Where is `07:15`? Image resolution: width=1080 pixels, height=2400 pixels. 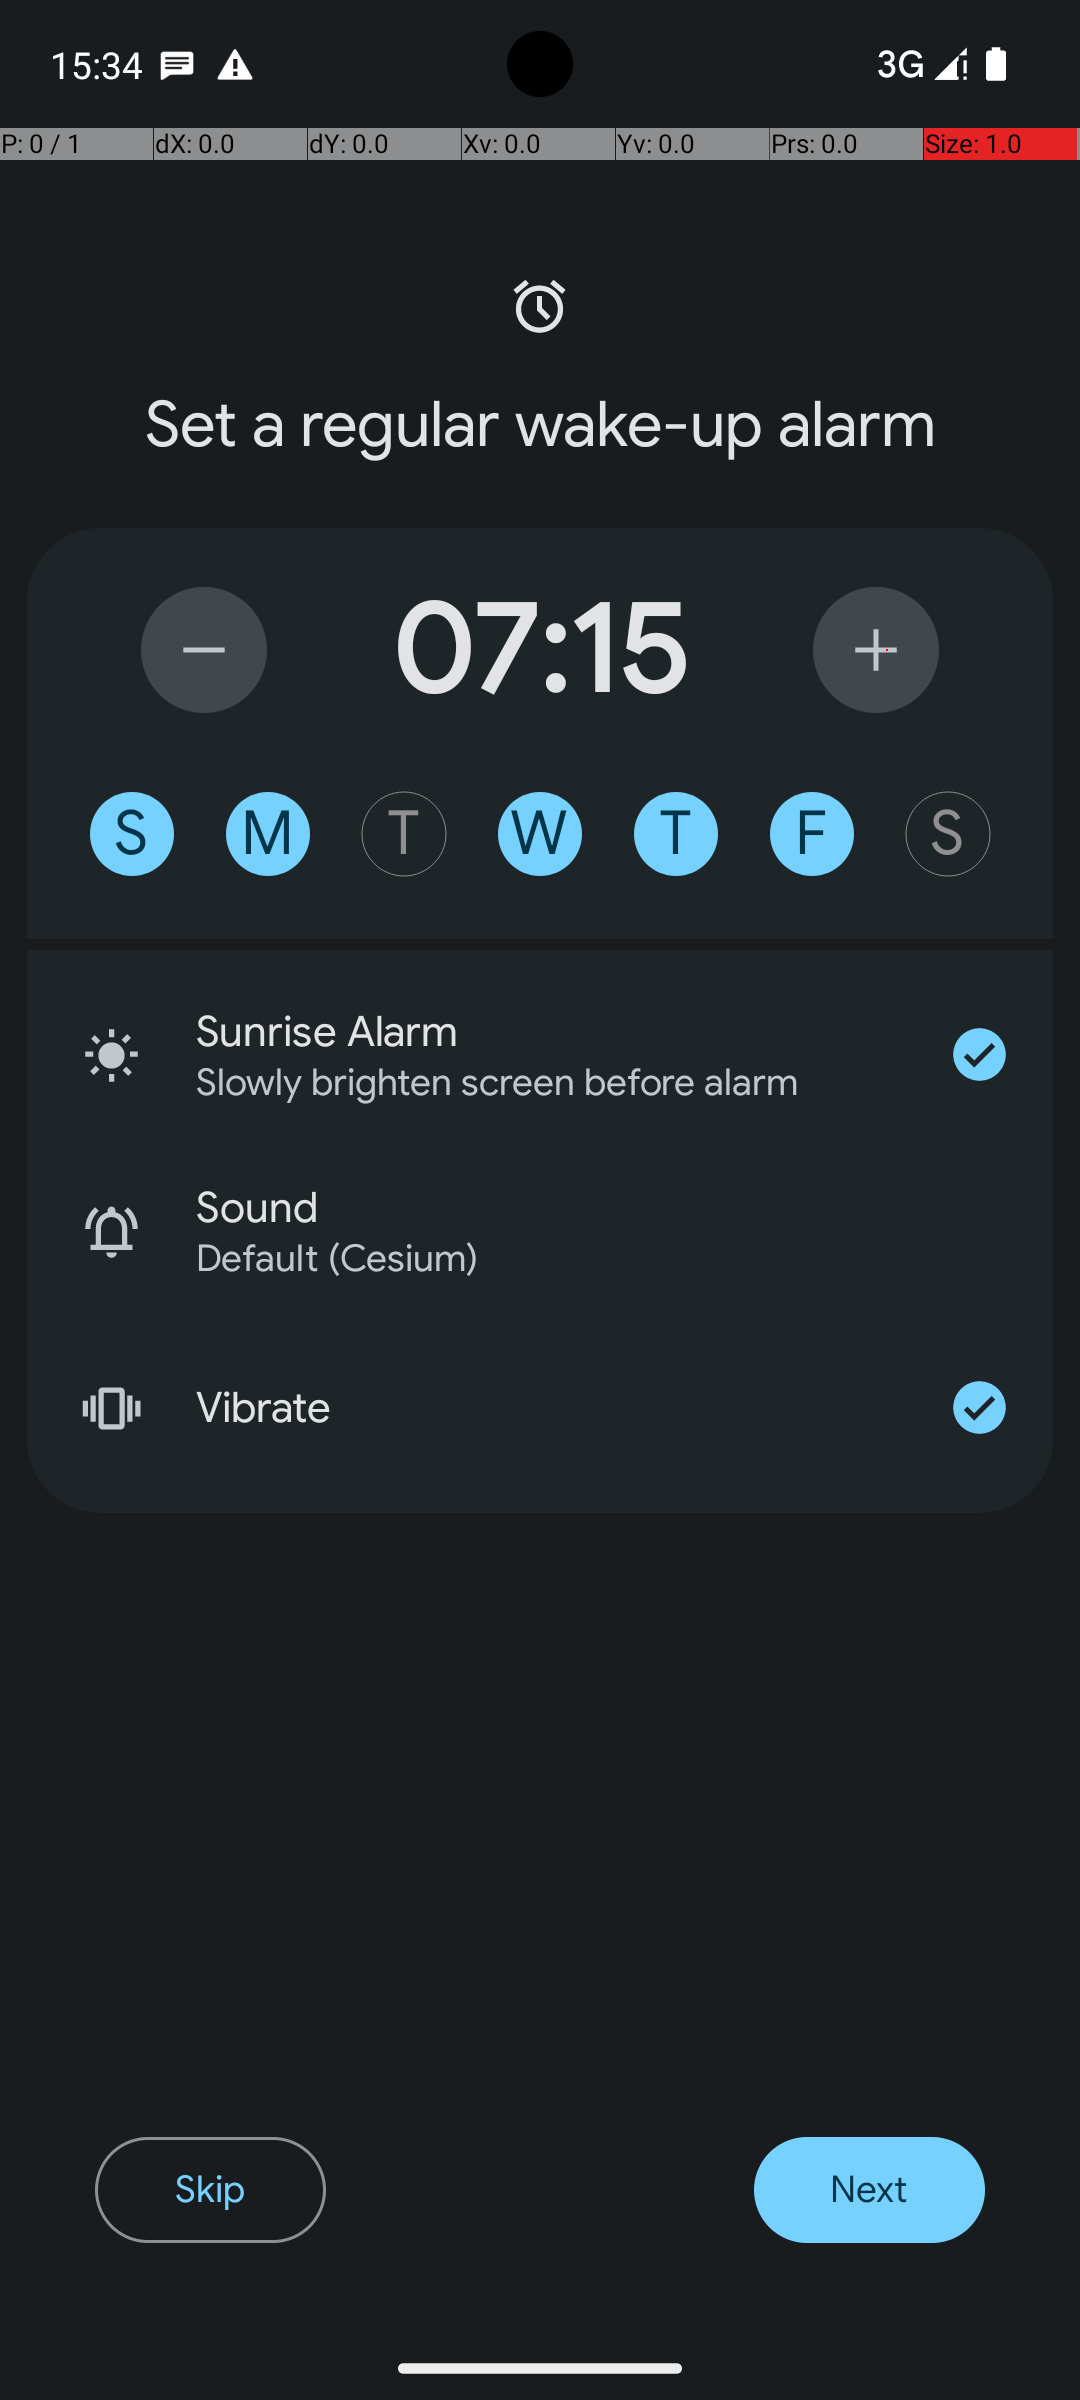 07:15 is located at coordinates (540, 650).